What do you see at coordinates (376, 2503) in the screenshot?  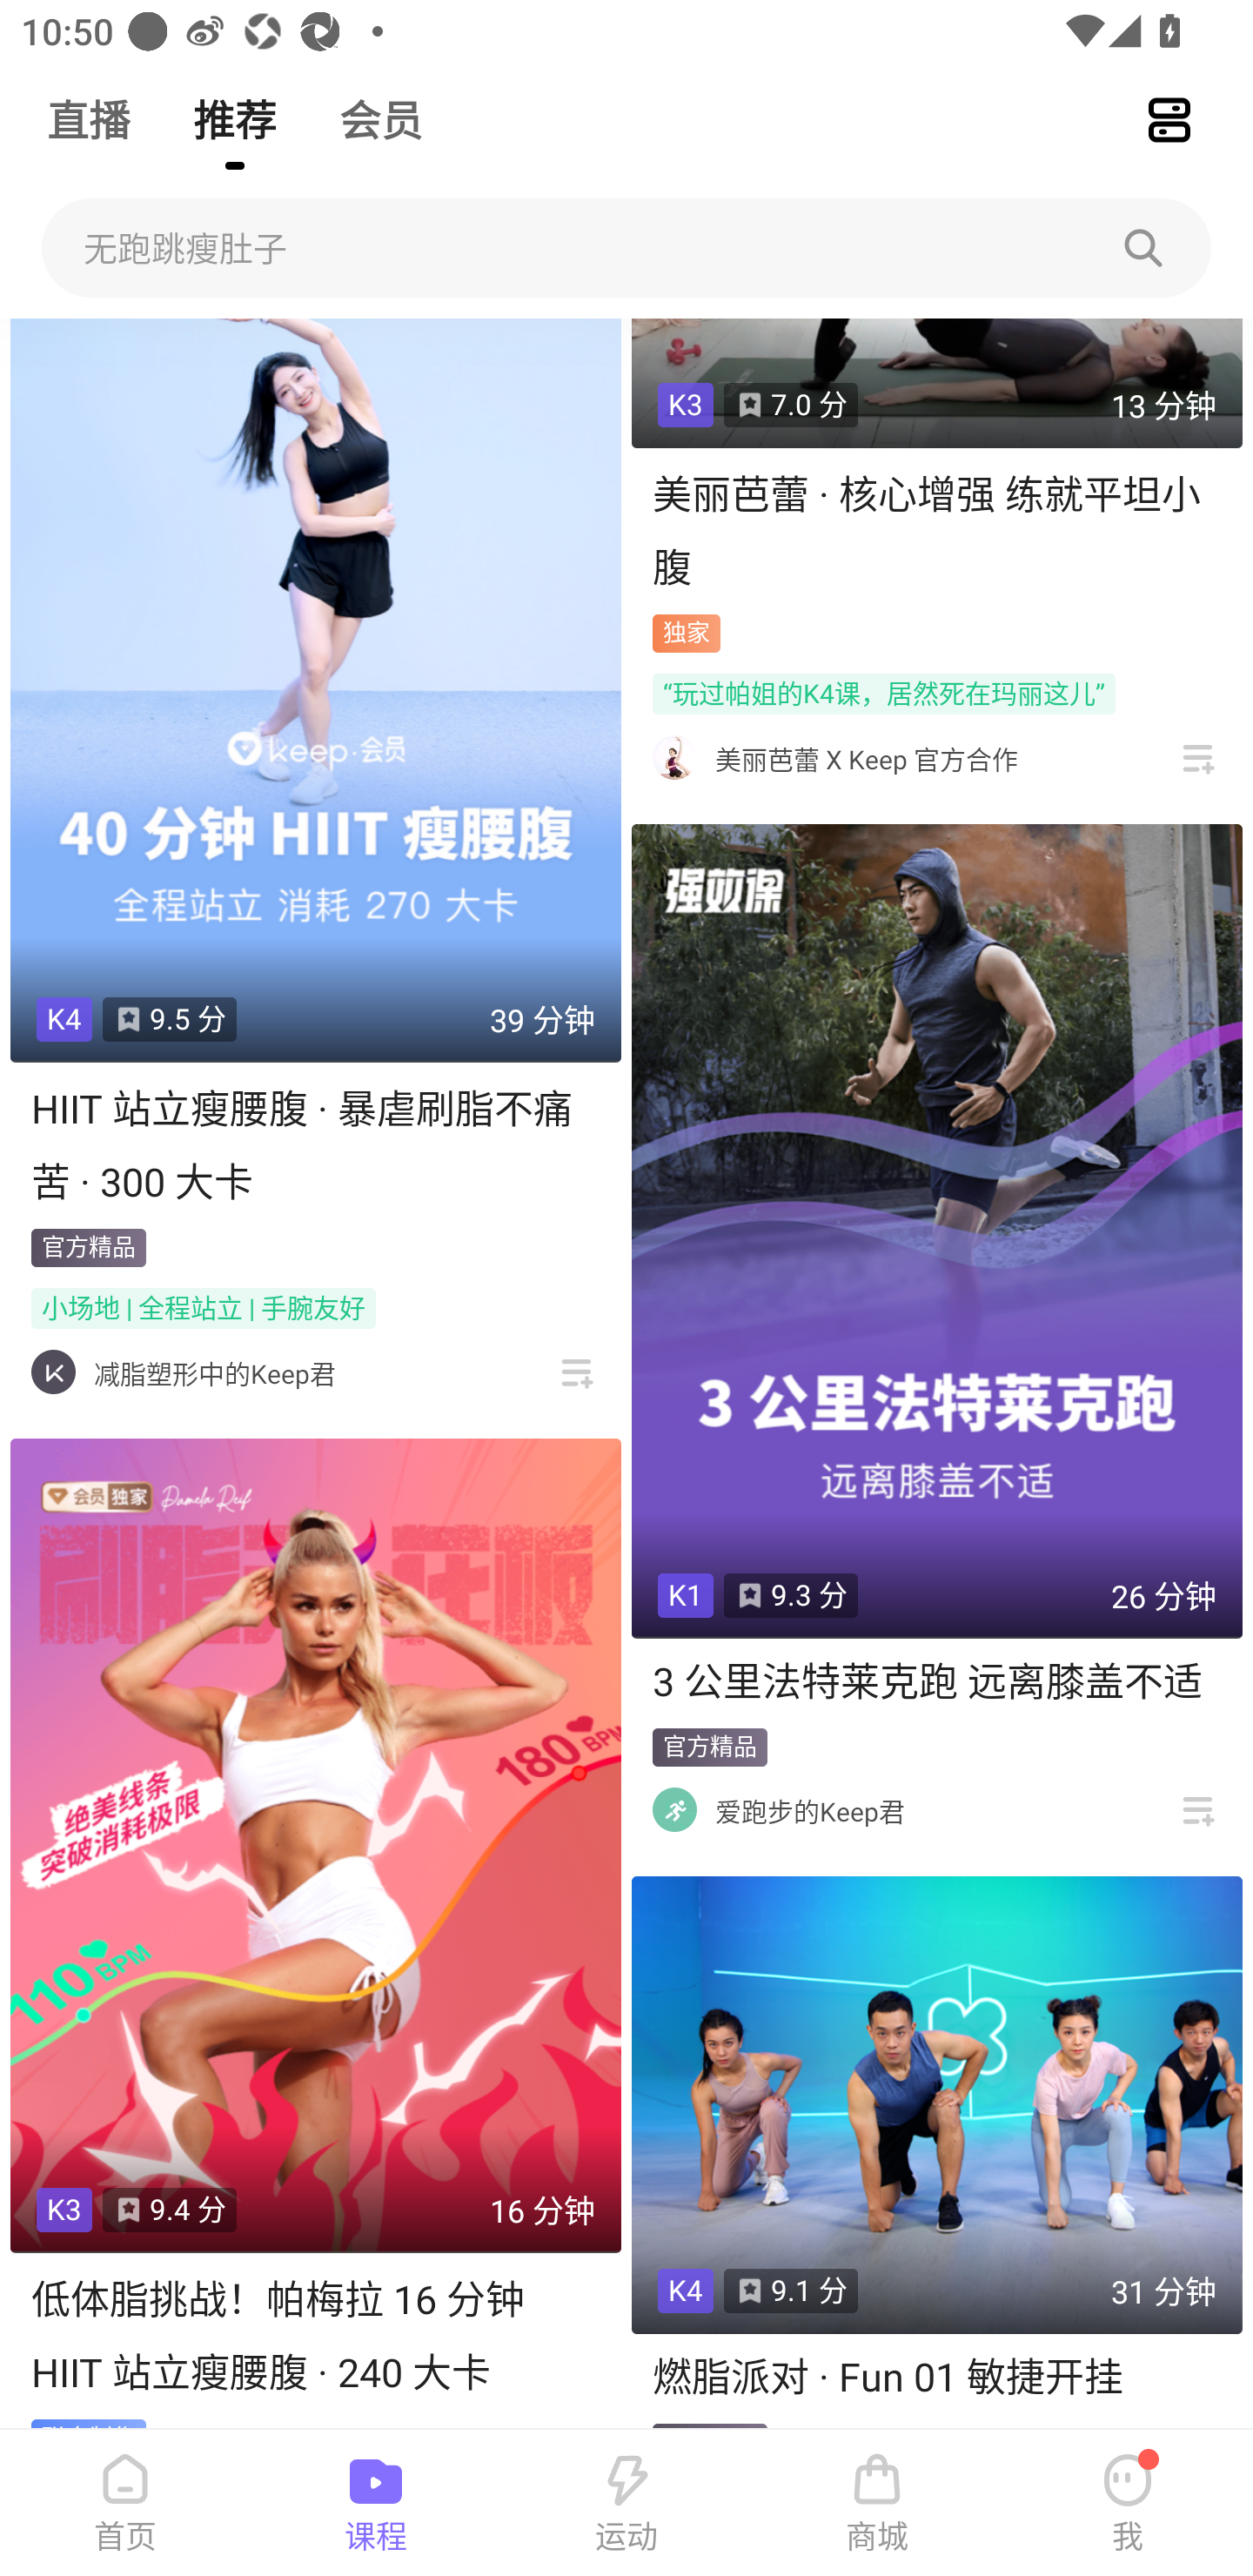 I see `课程` at bounding box center [376, 2503].